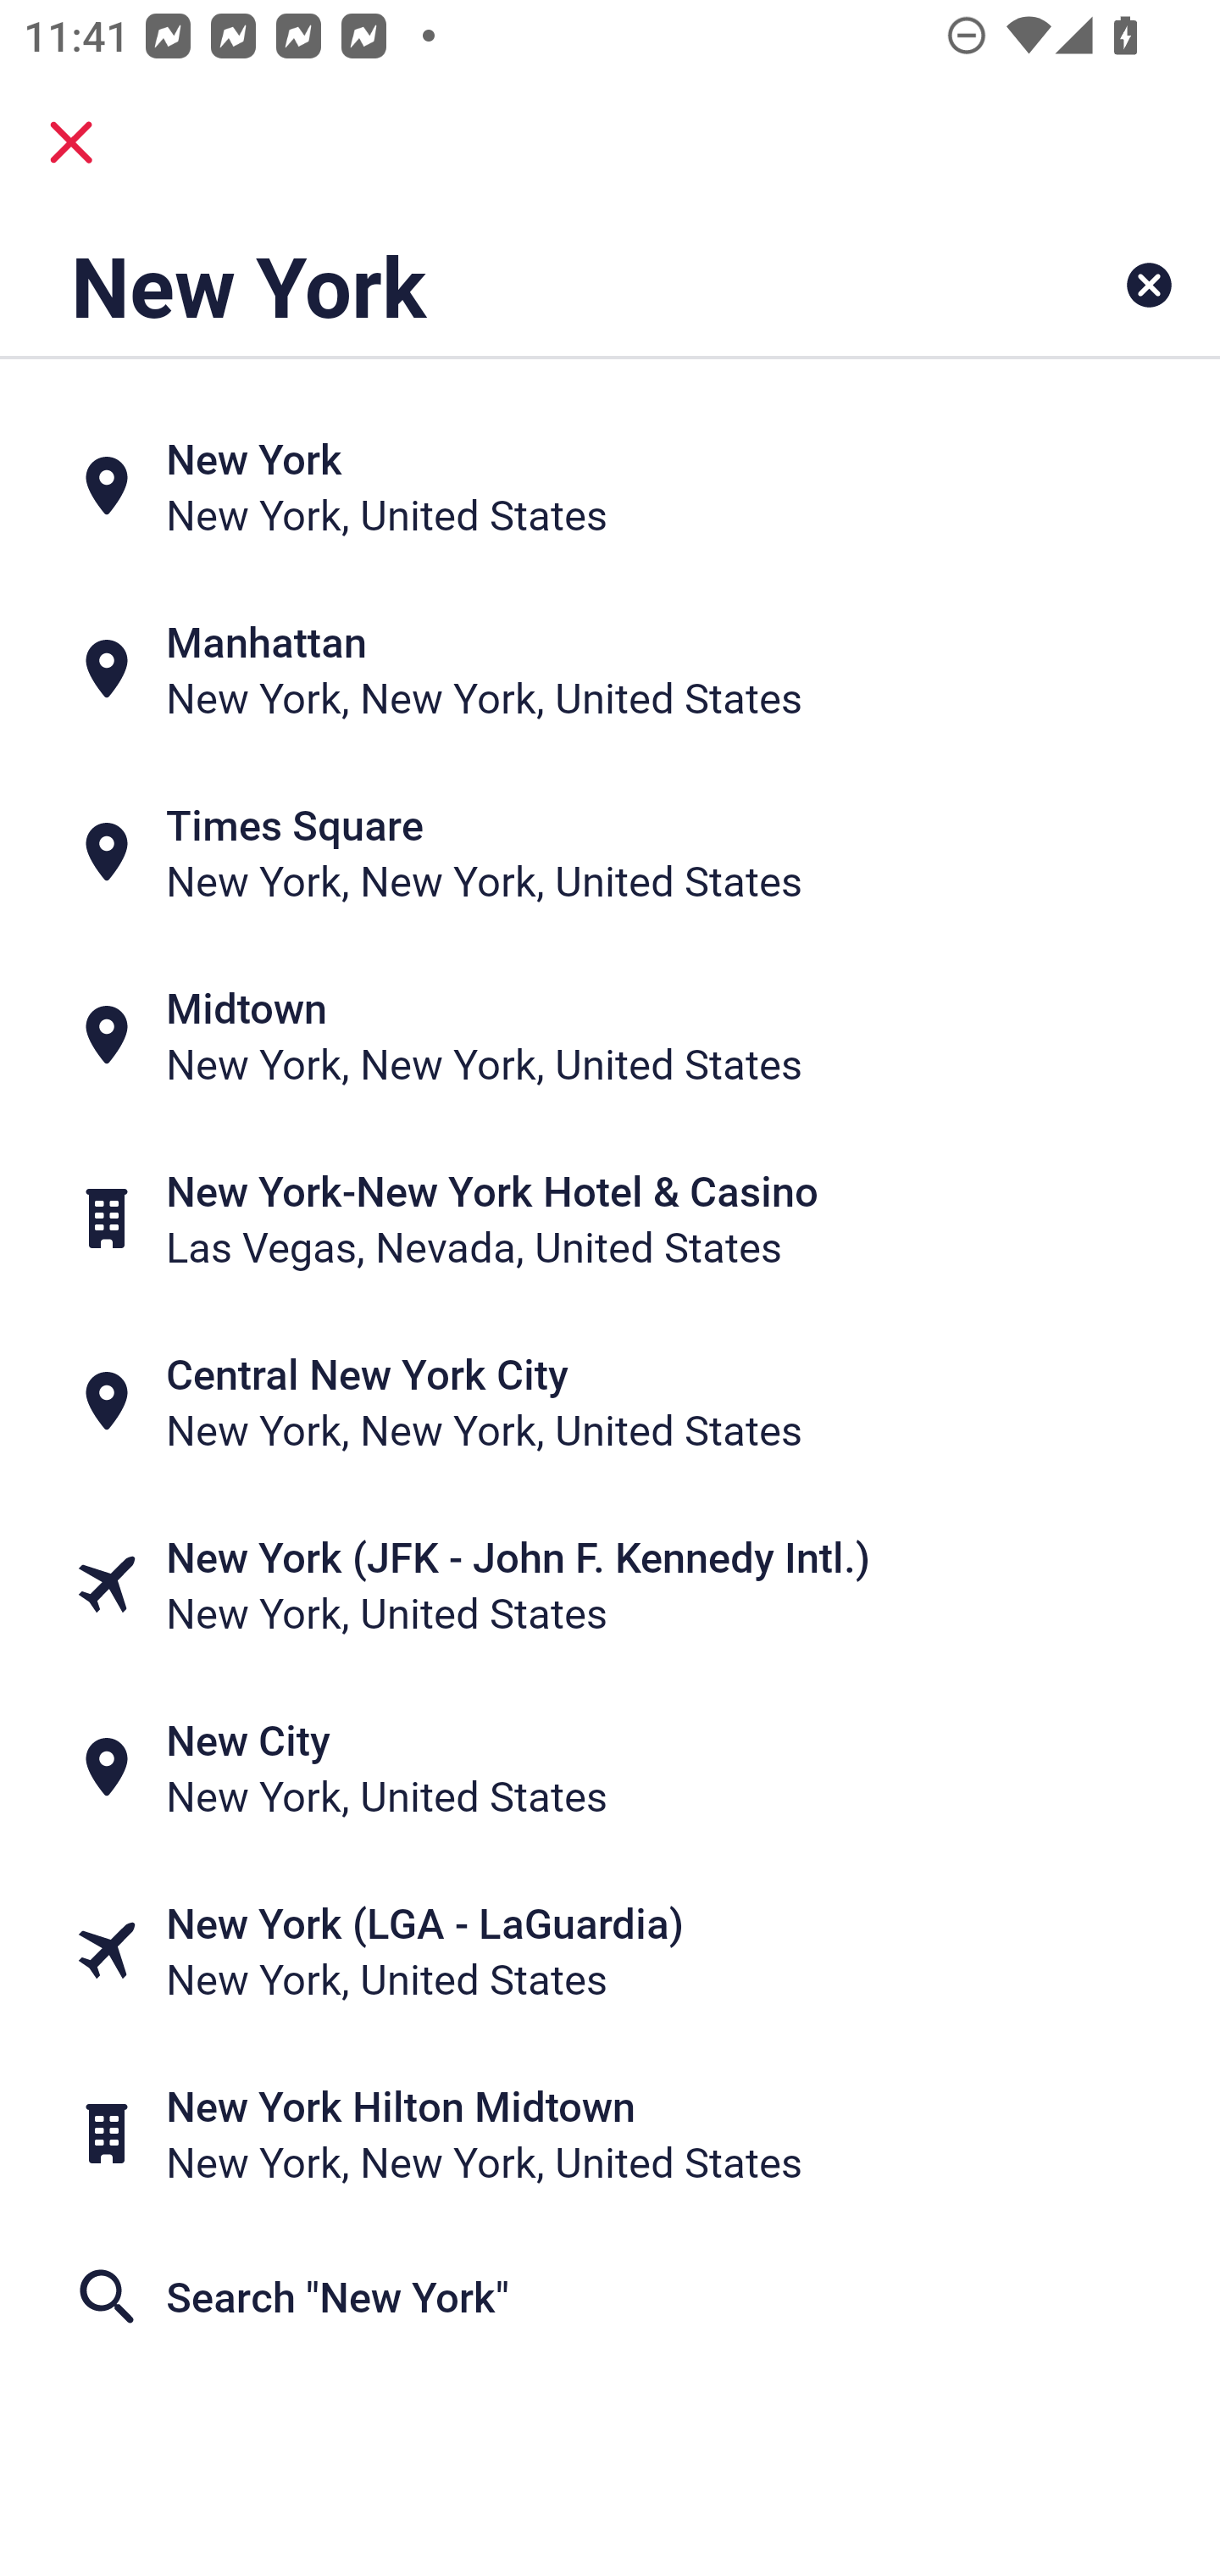 This screenshot has height=2576, width=1220. What do you see at coordinates (610, 485) in the screenshot?
I see `New York New York, United States` at bounding box center [610, 485].